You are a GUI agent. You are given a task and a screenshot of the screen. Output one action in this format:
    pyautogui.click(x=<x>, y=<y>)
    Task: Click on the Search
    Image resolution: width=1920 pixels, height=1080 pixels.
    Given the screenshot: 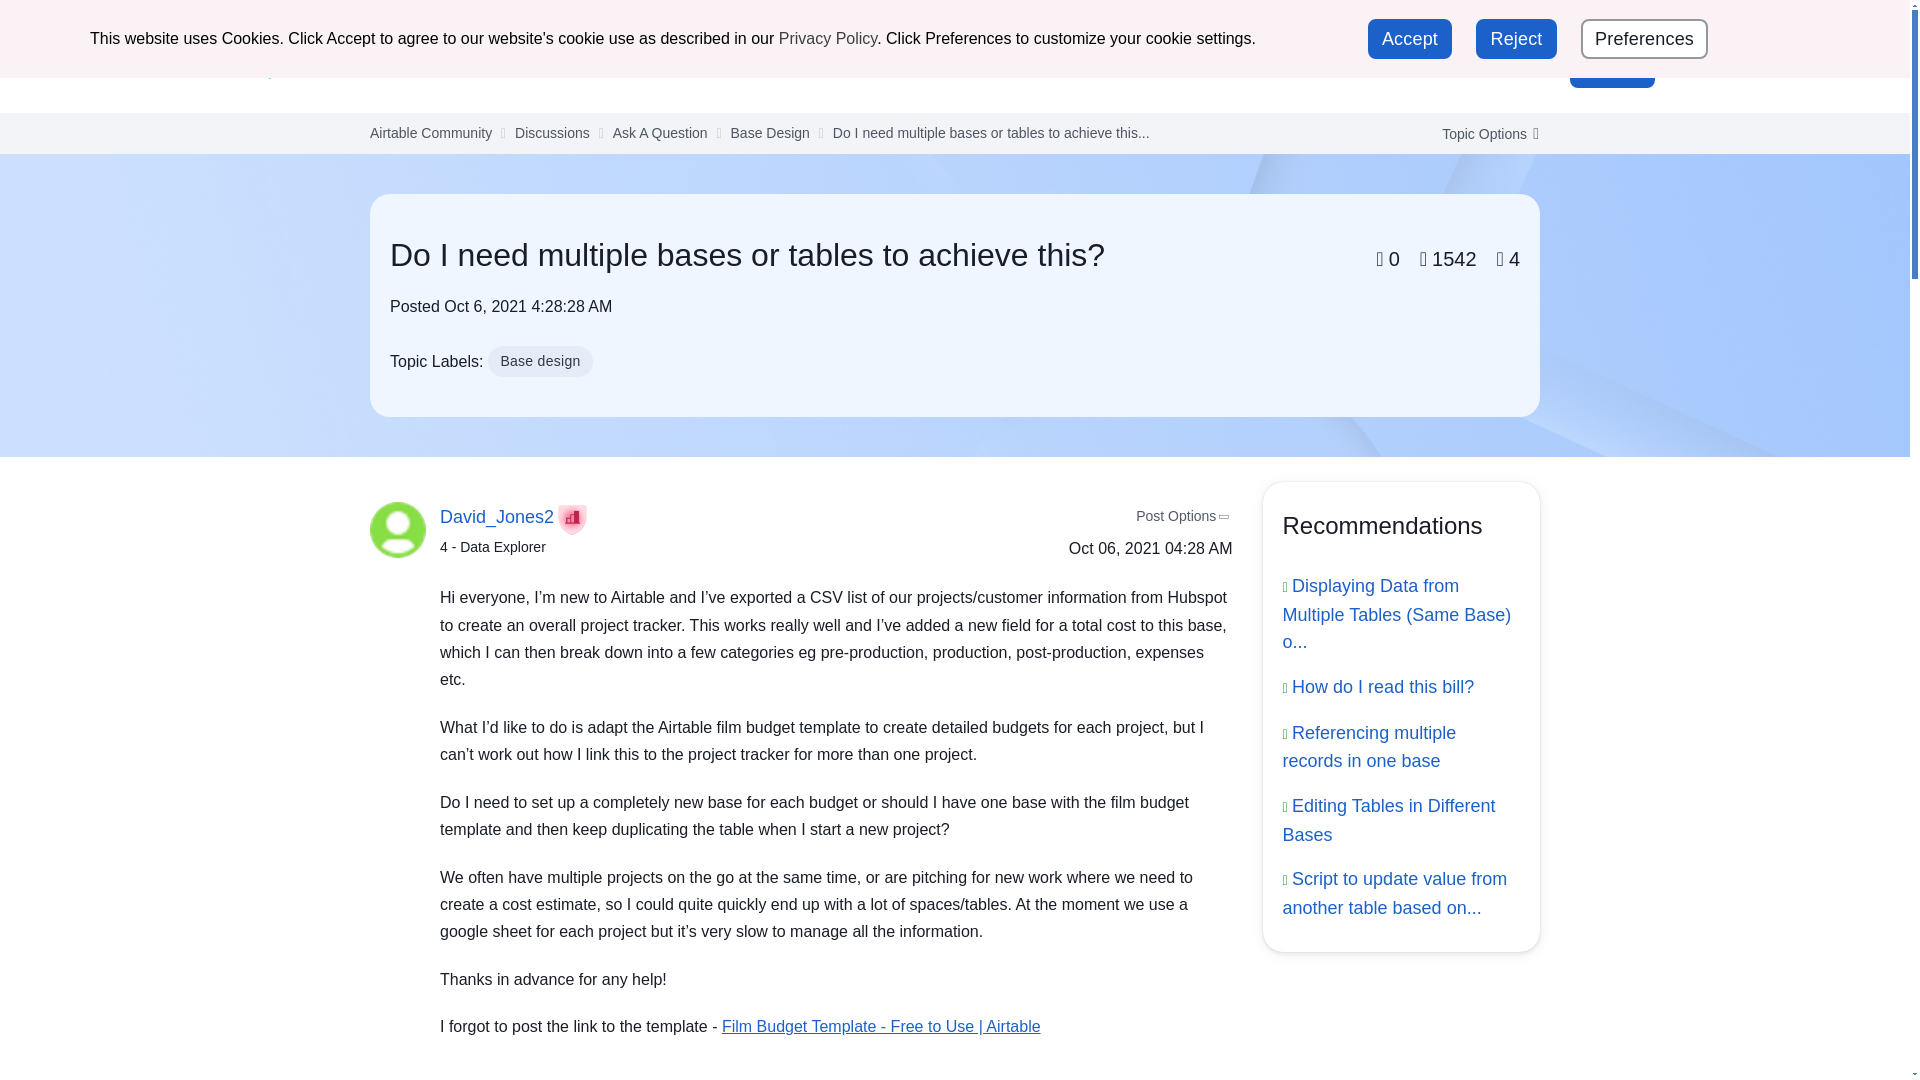 What is the action you would take?
    pyautogui.click(x=1470, y=68)
    